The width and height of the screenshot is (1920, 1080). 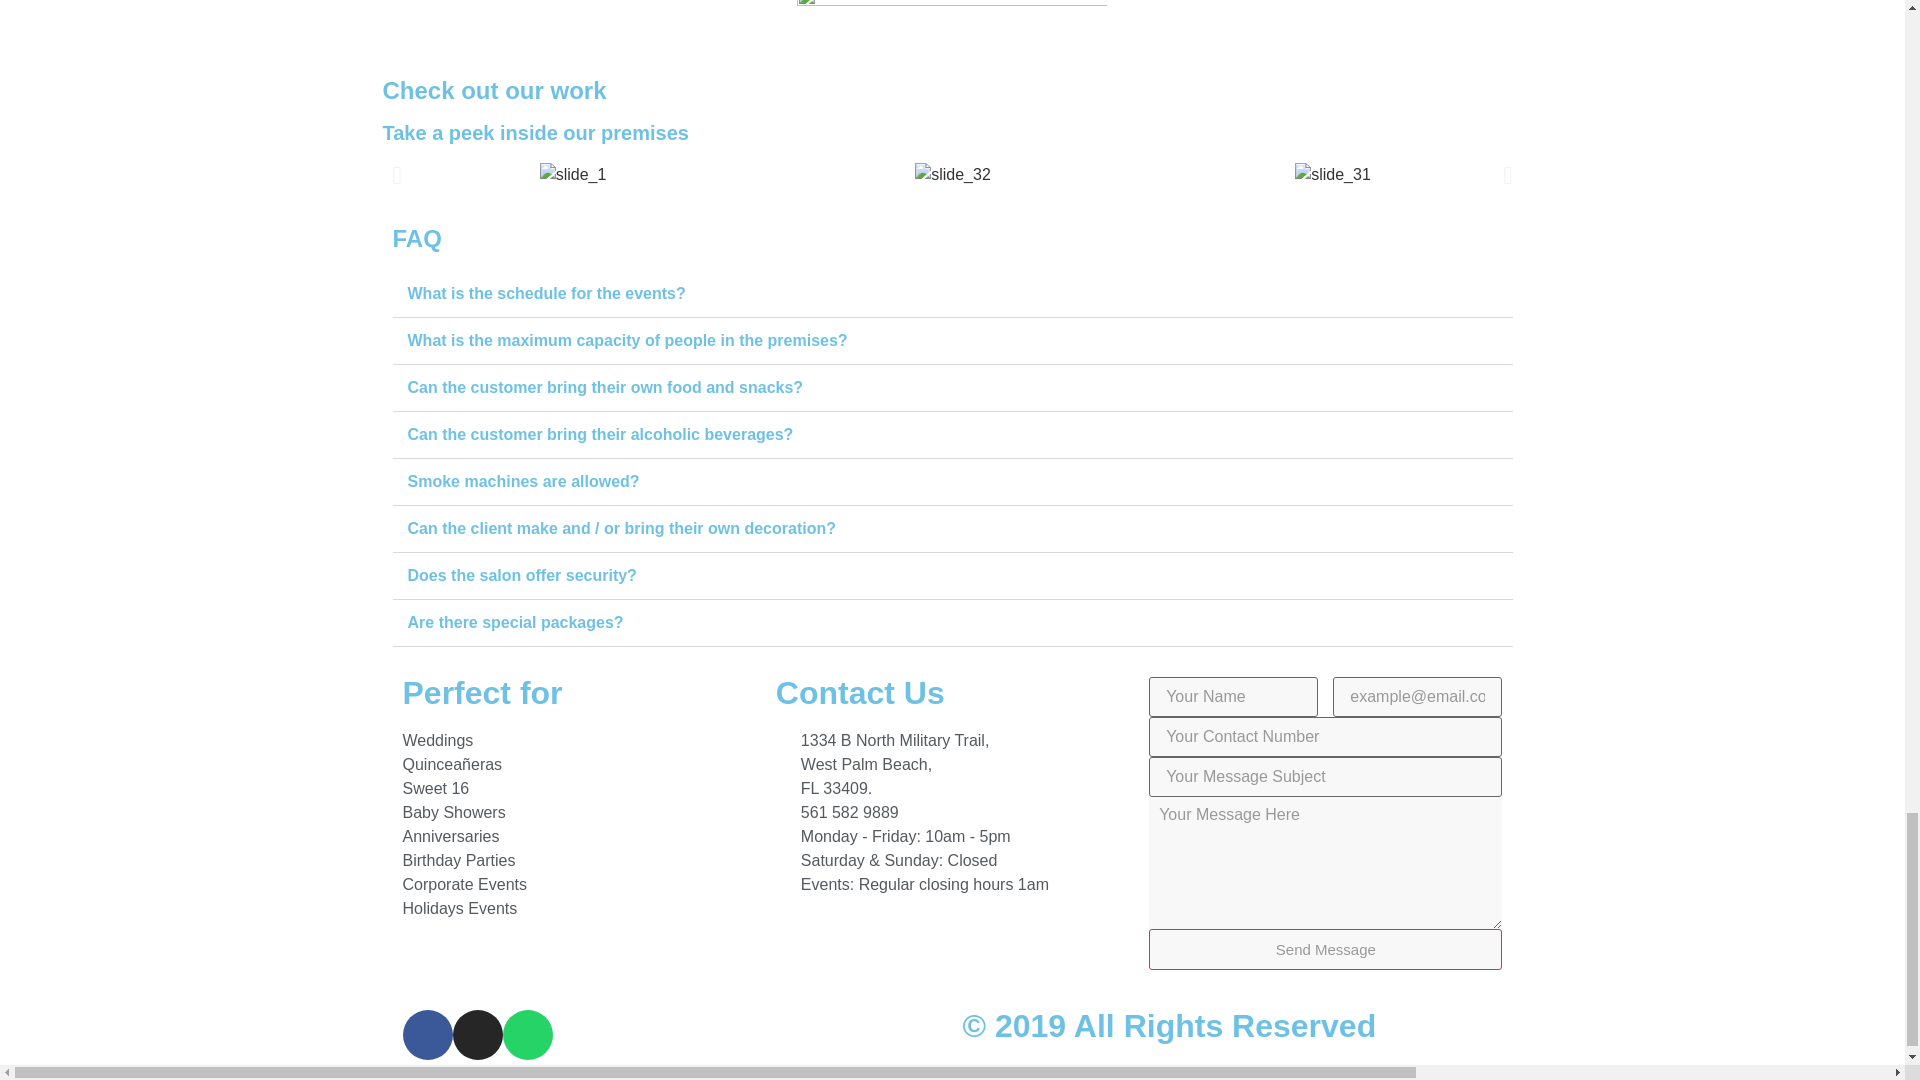 What do you see at coordinates (516, 622) in the screenshot?
I see `Are there special packages?` at bounding box center [516, 622].